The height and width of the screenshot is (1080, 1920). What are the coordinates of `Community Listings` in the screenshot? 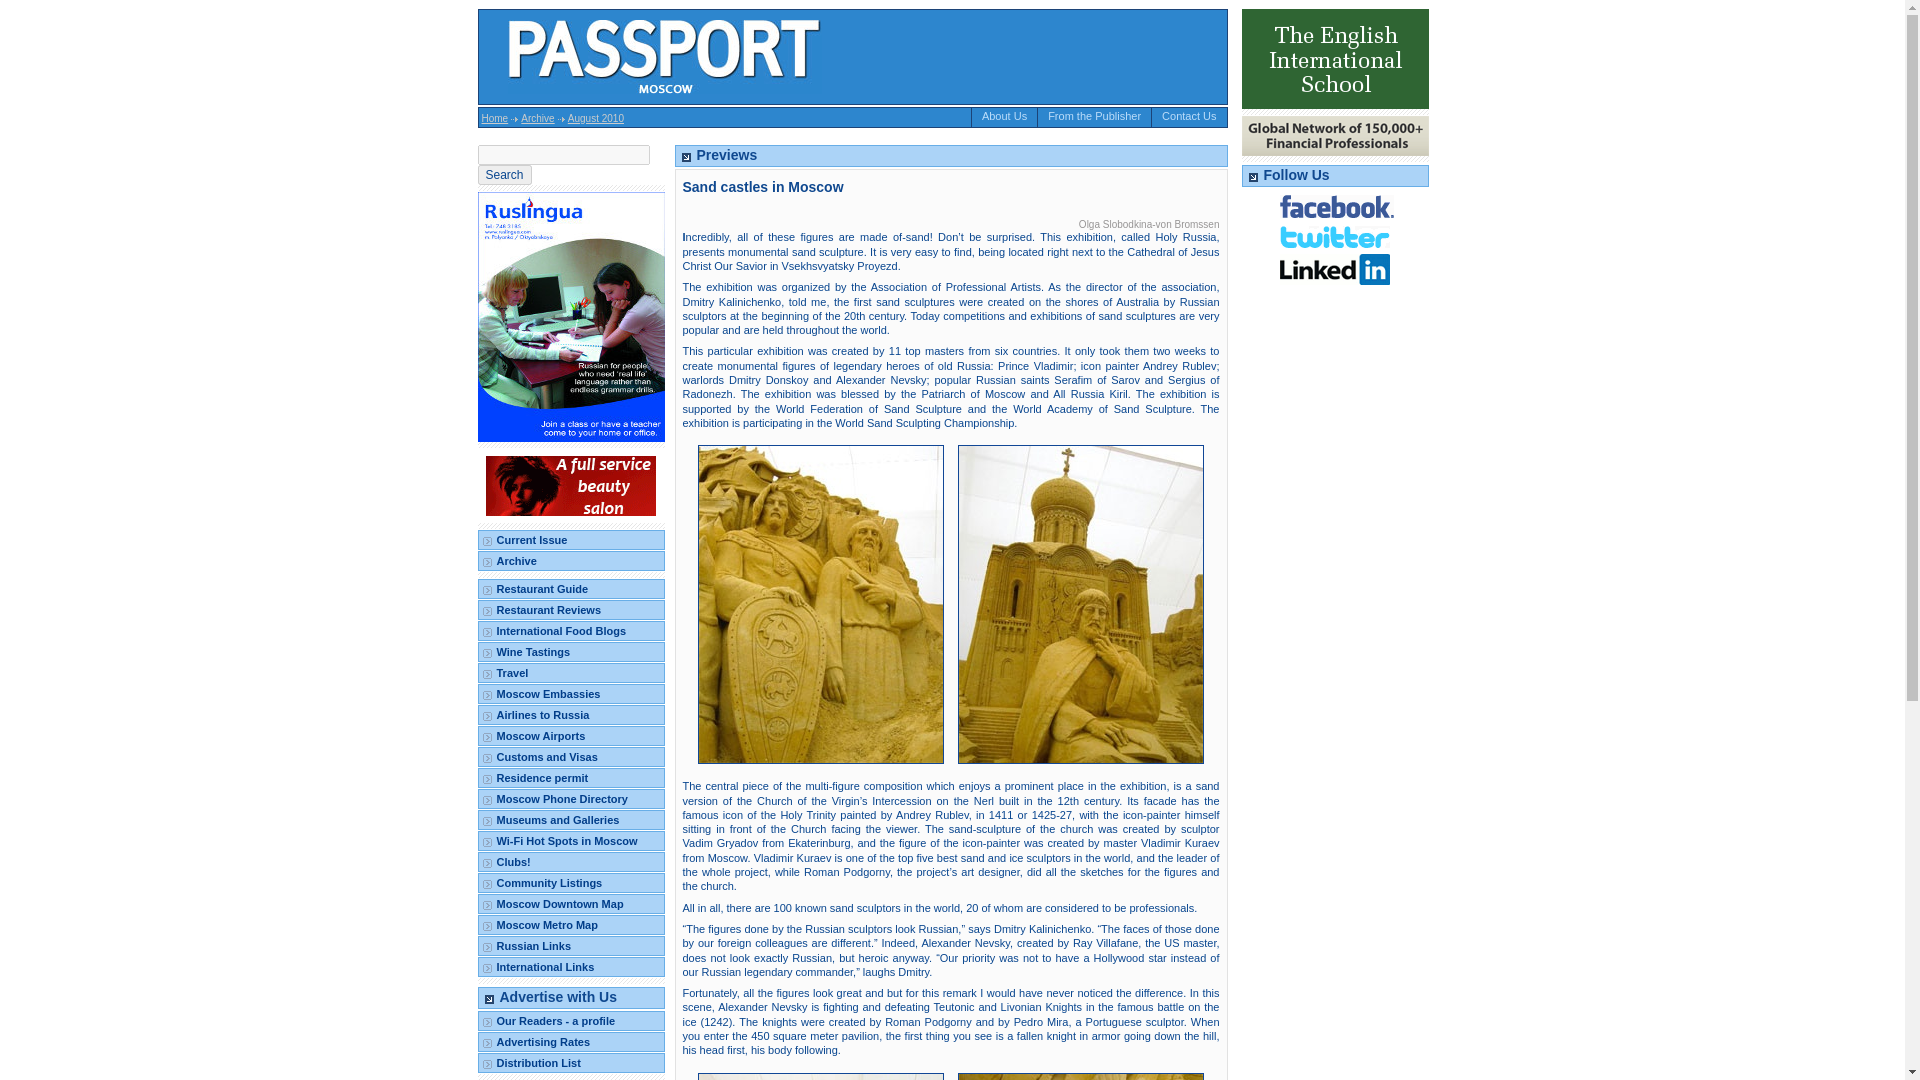 It's located at (571, 882).